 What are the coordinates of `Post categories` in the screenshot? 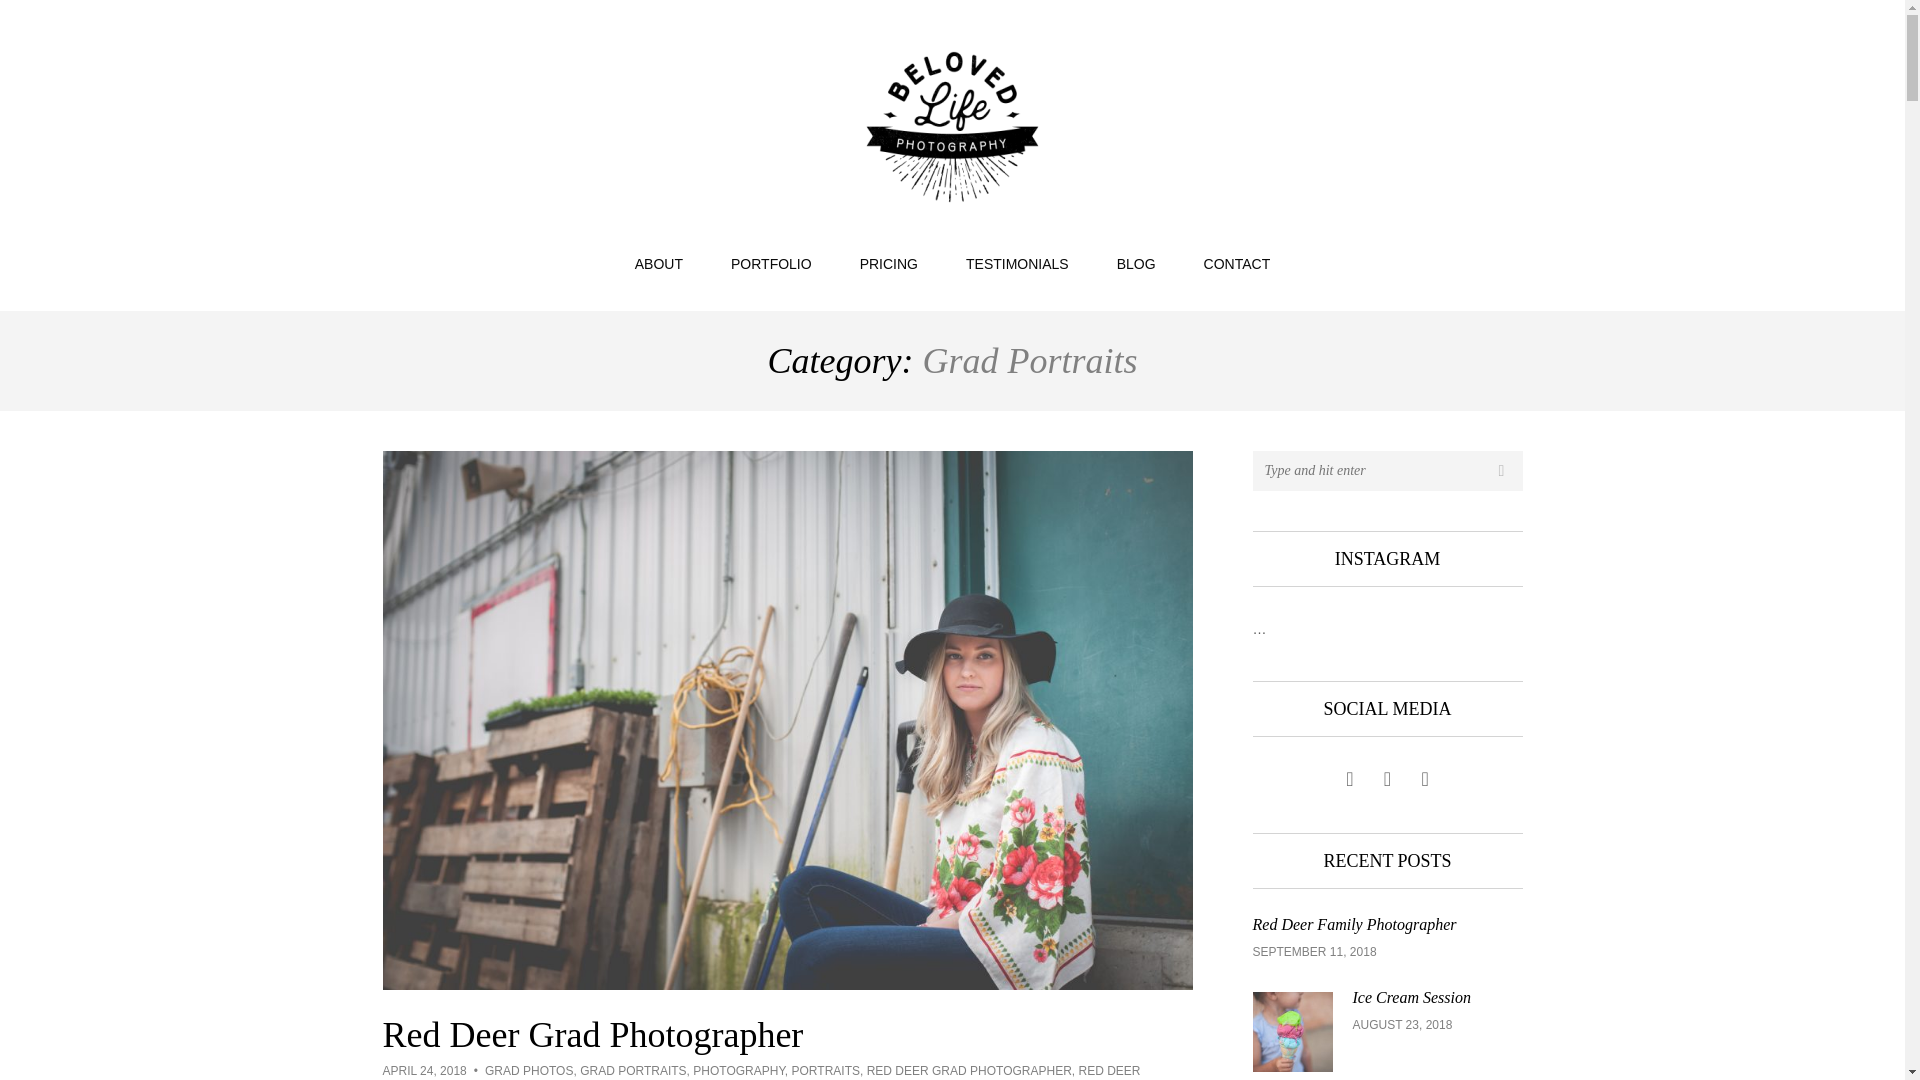 It's located at (761, 1072).